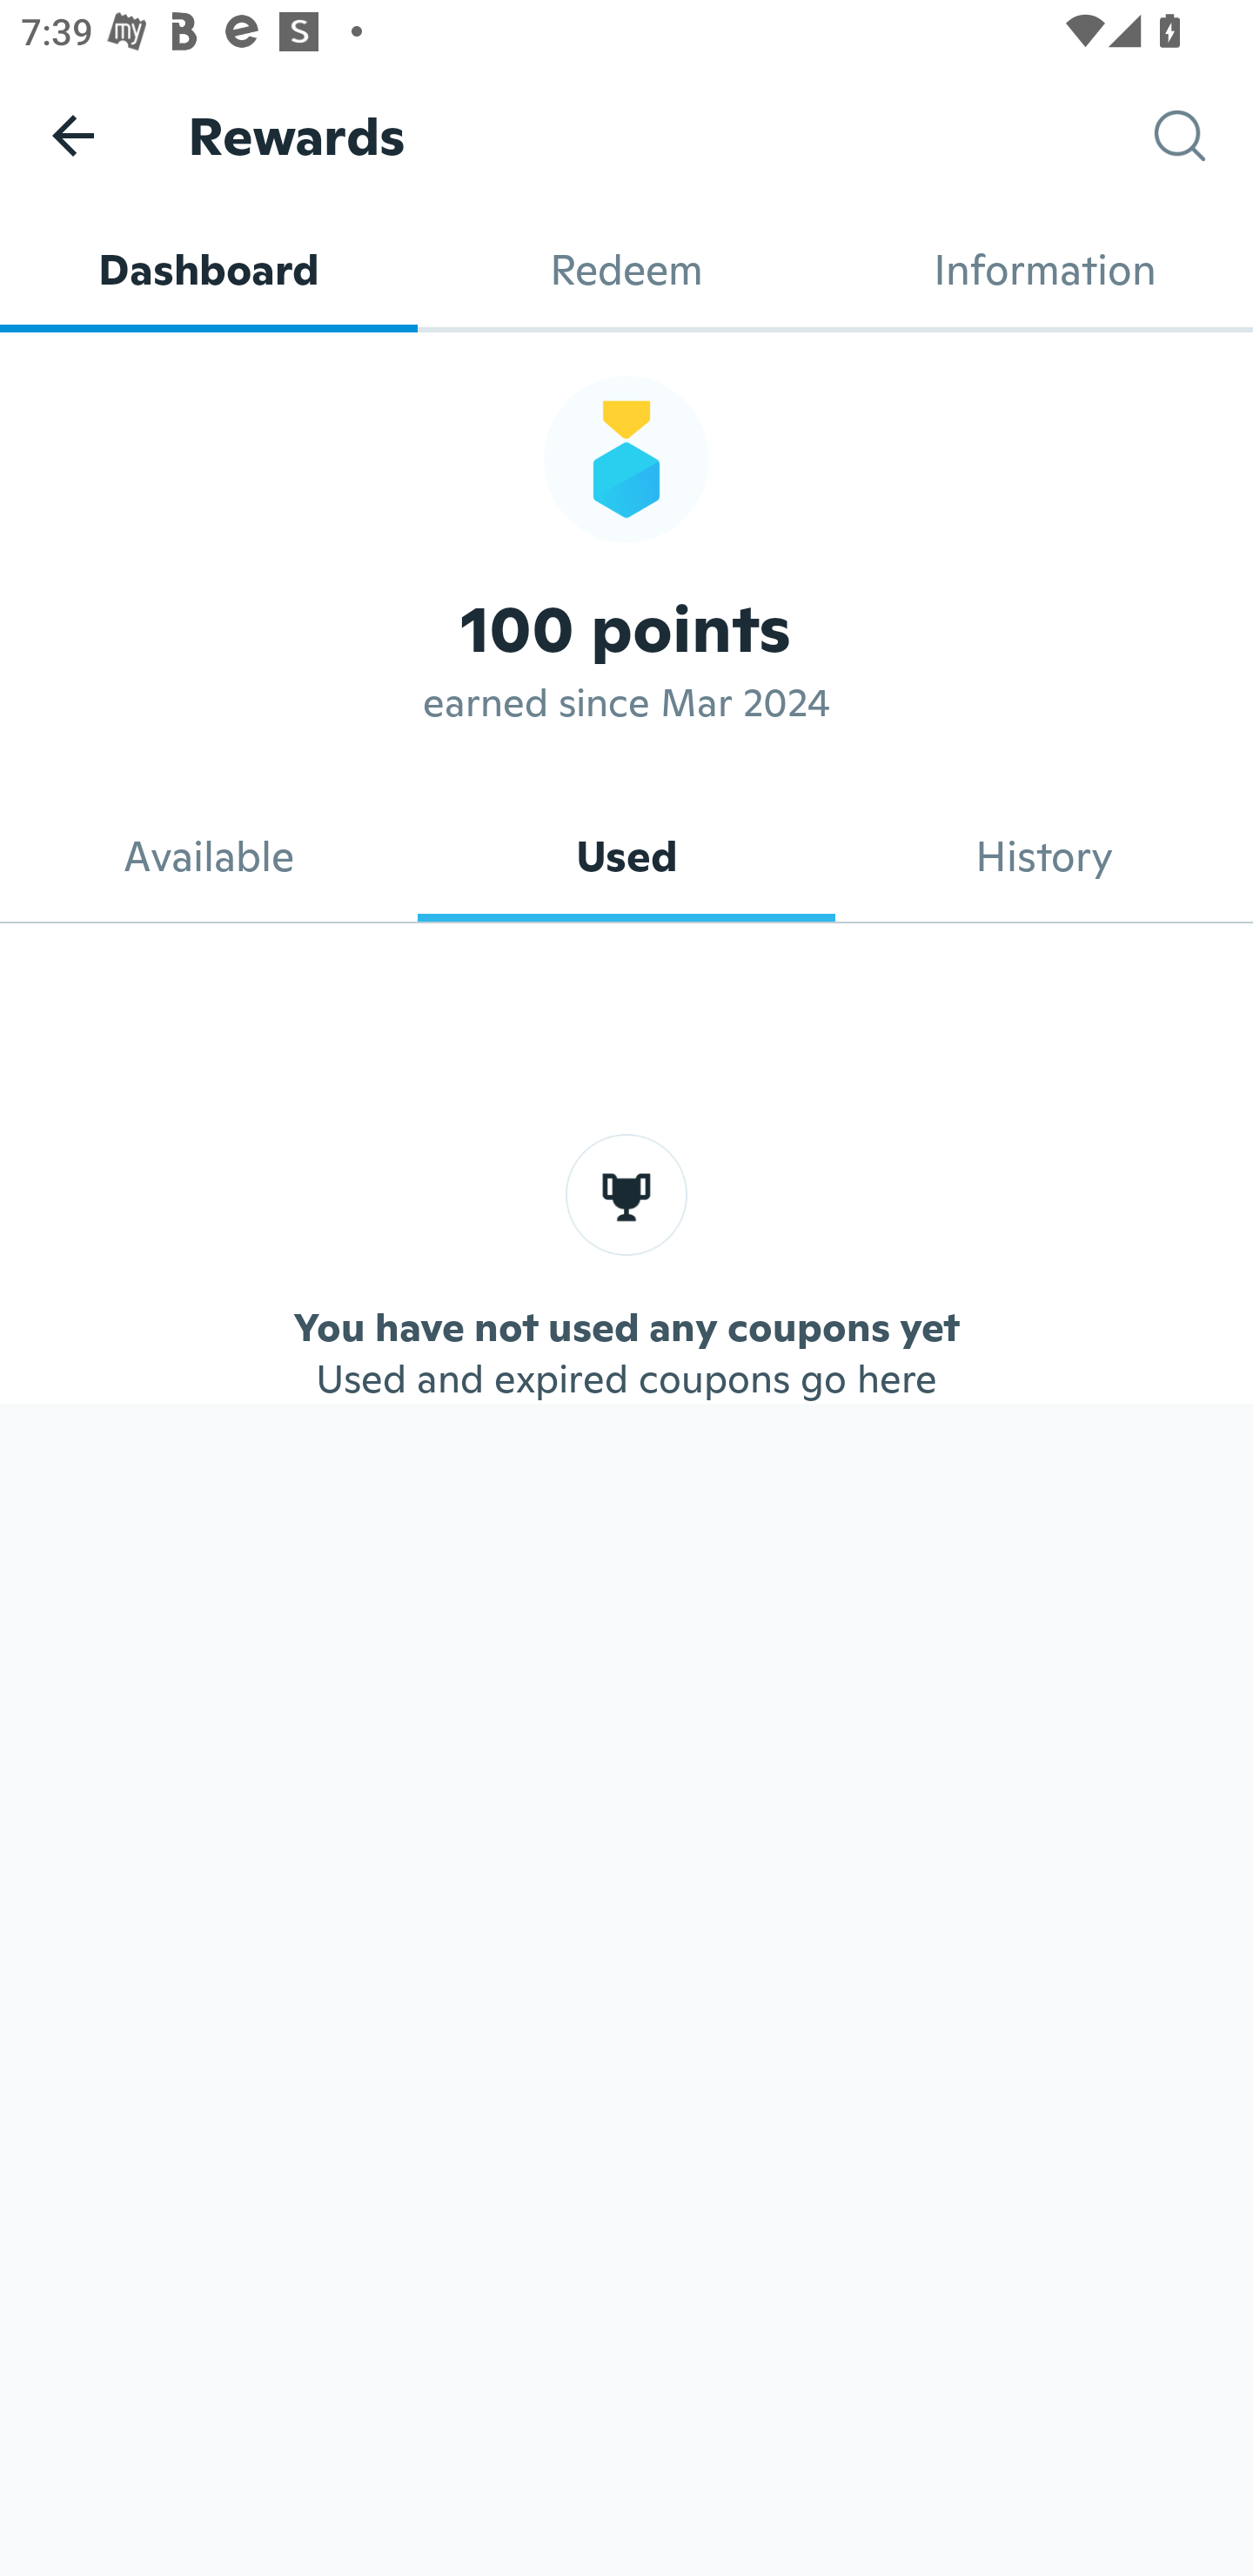 The height and width of the screenshot is (2576, 1253). What do you see at coordinates (73, 135) in the screenshot?
I see `Navigate up` at bounding box center [73, 135].